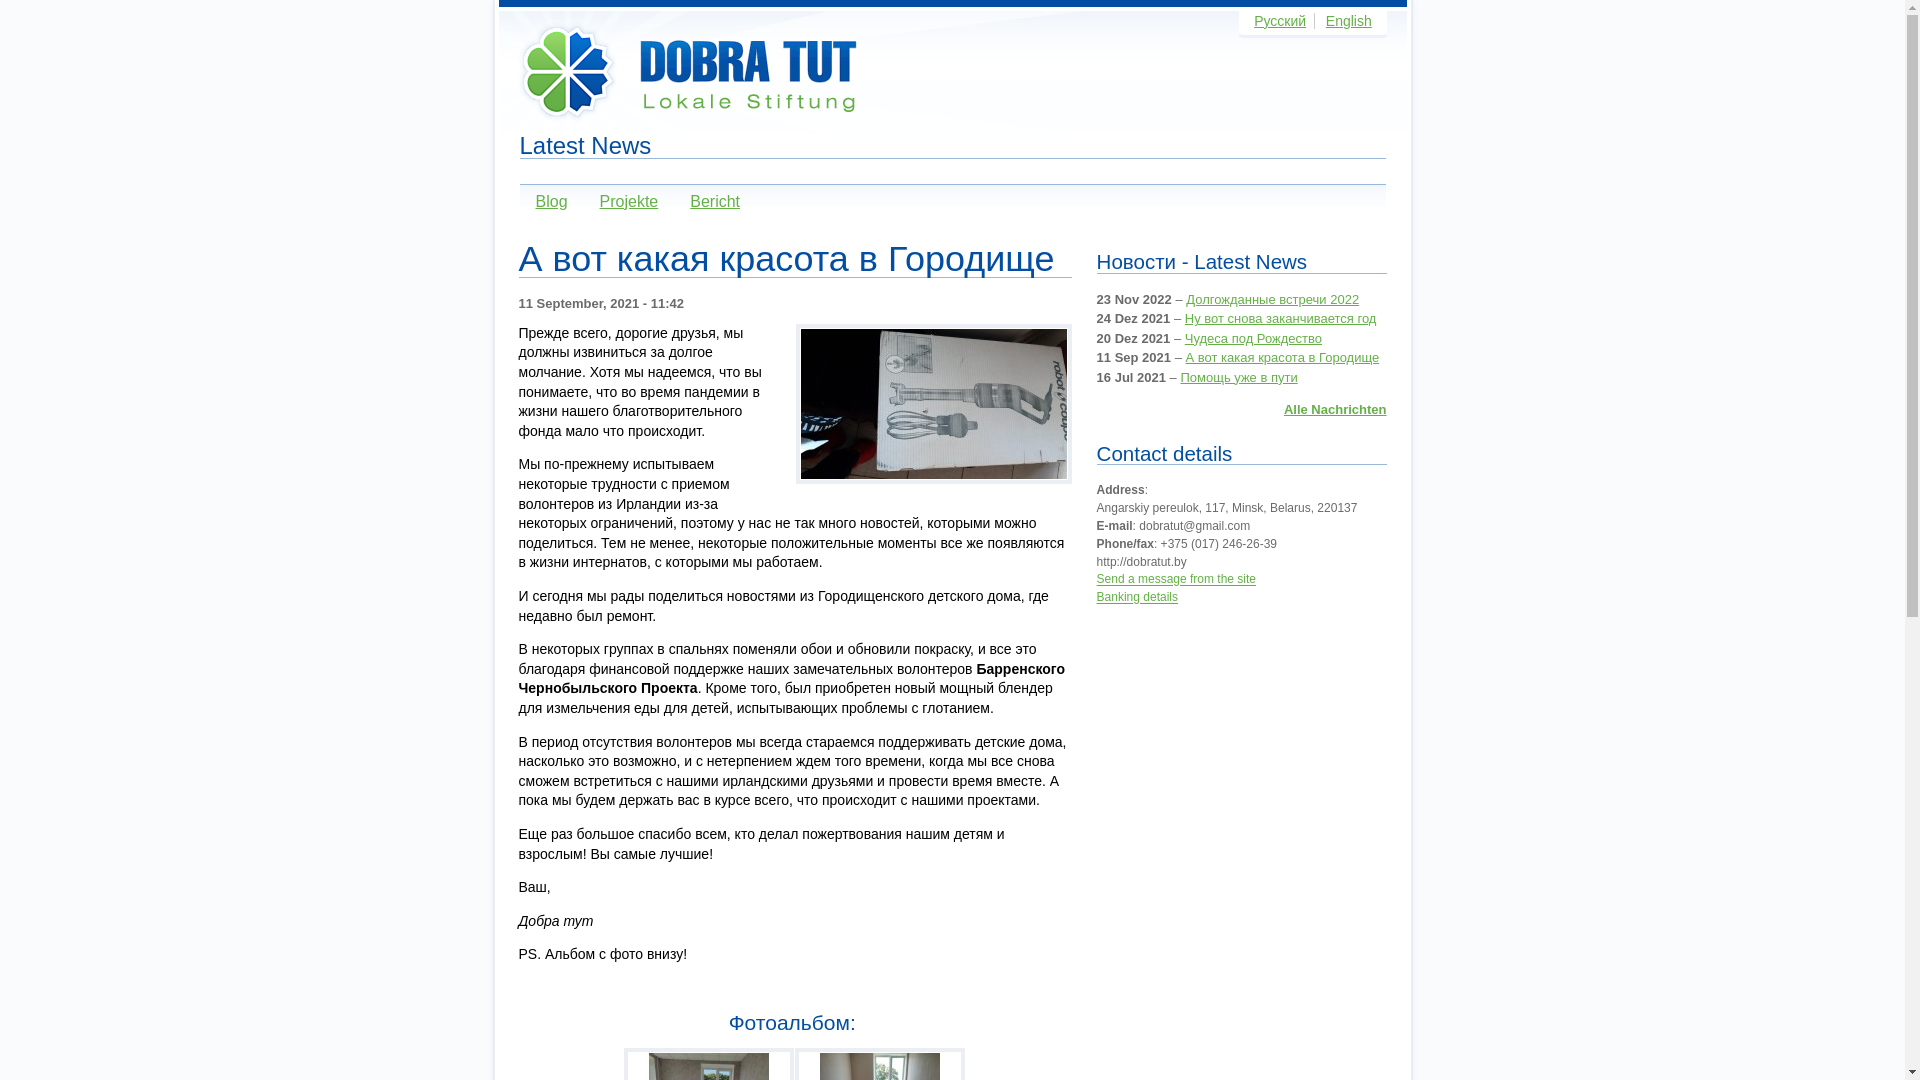 The height and width of the screenshot is (1080, 1920). Describe the element at coordinates (544, 202) in the screenshot. I see `Blog` at that location.